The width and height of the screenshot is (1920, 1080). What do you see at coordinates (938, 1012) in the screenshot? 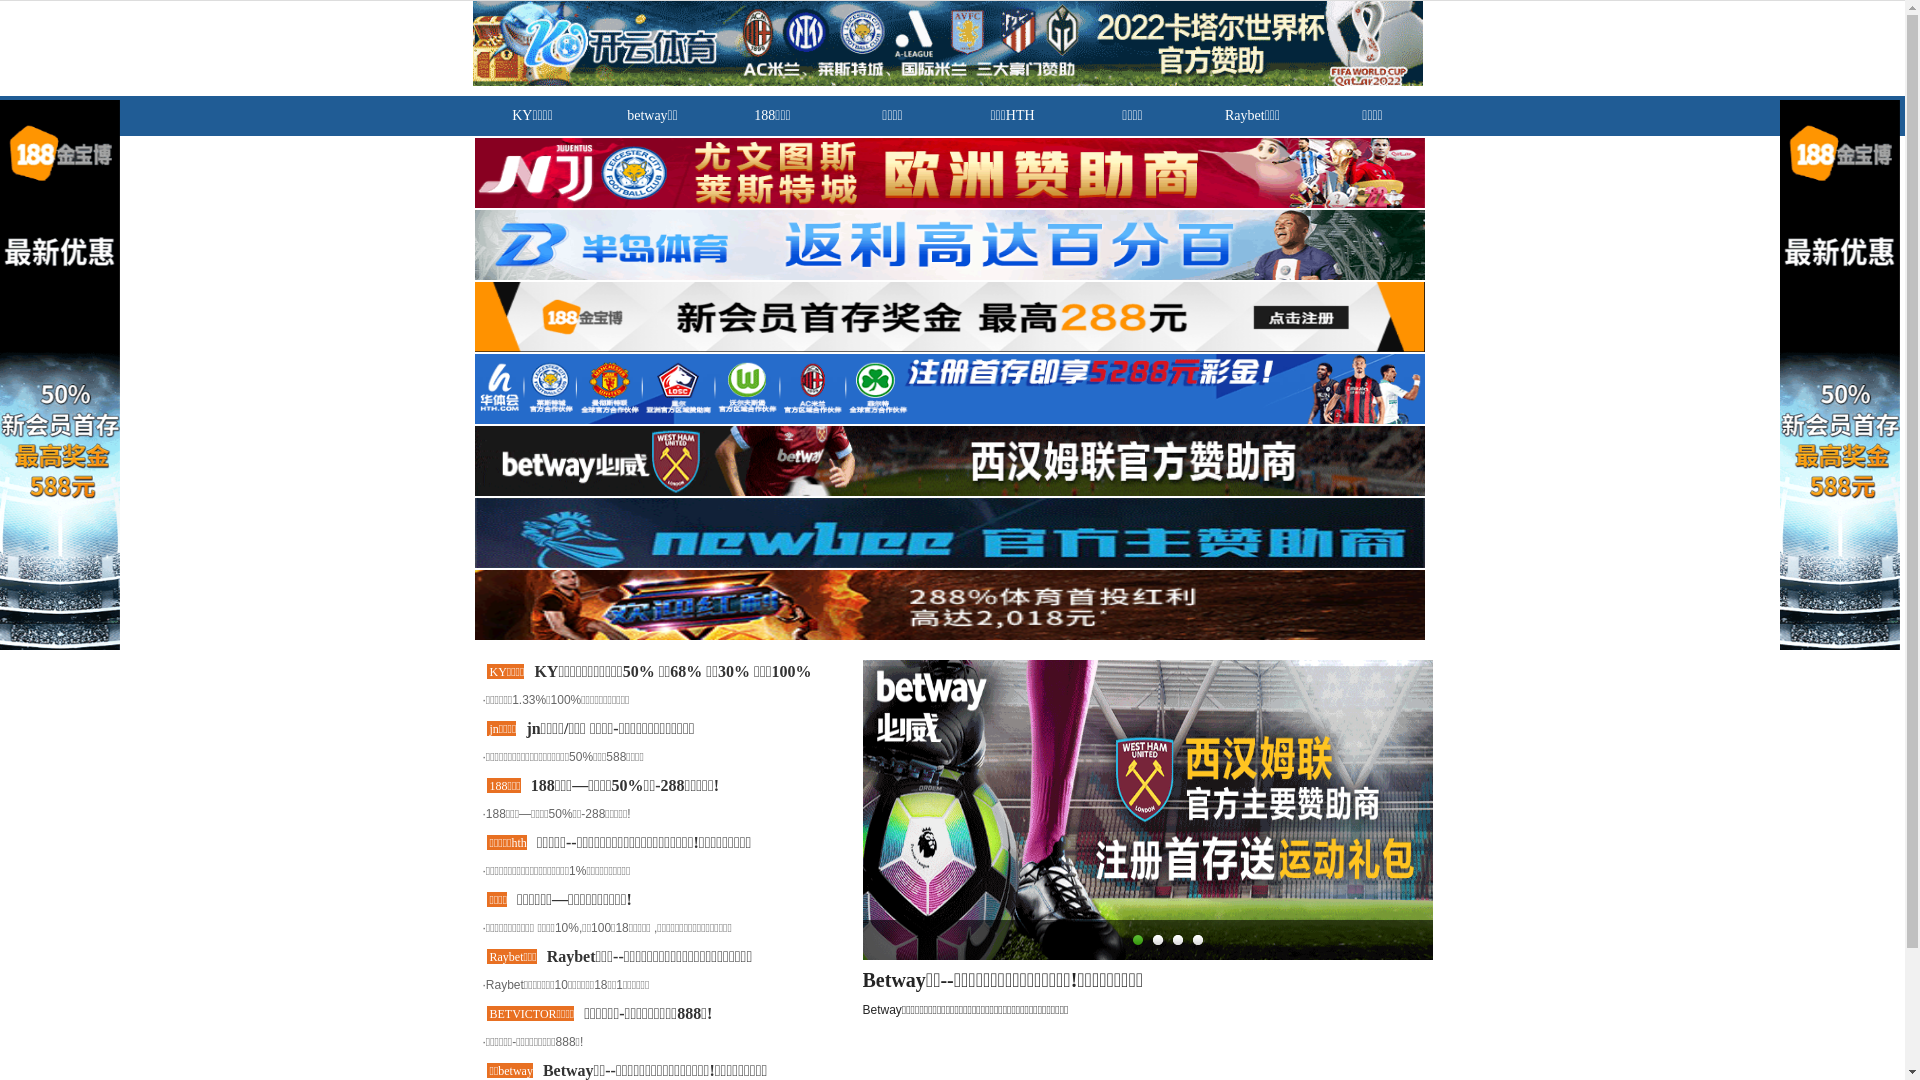
I see `Search` at bounding box center [938, 1012].